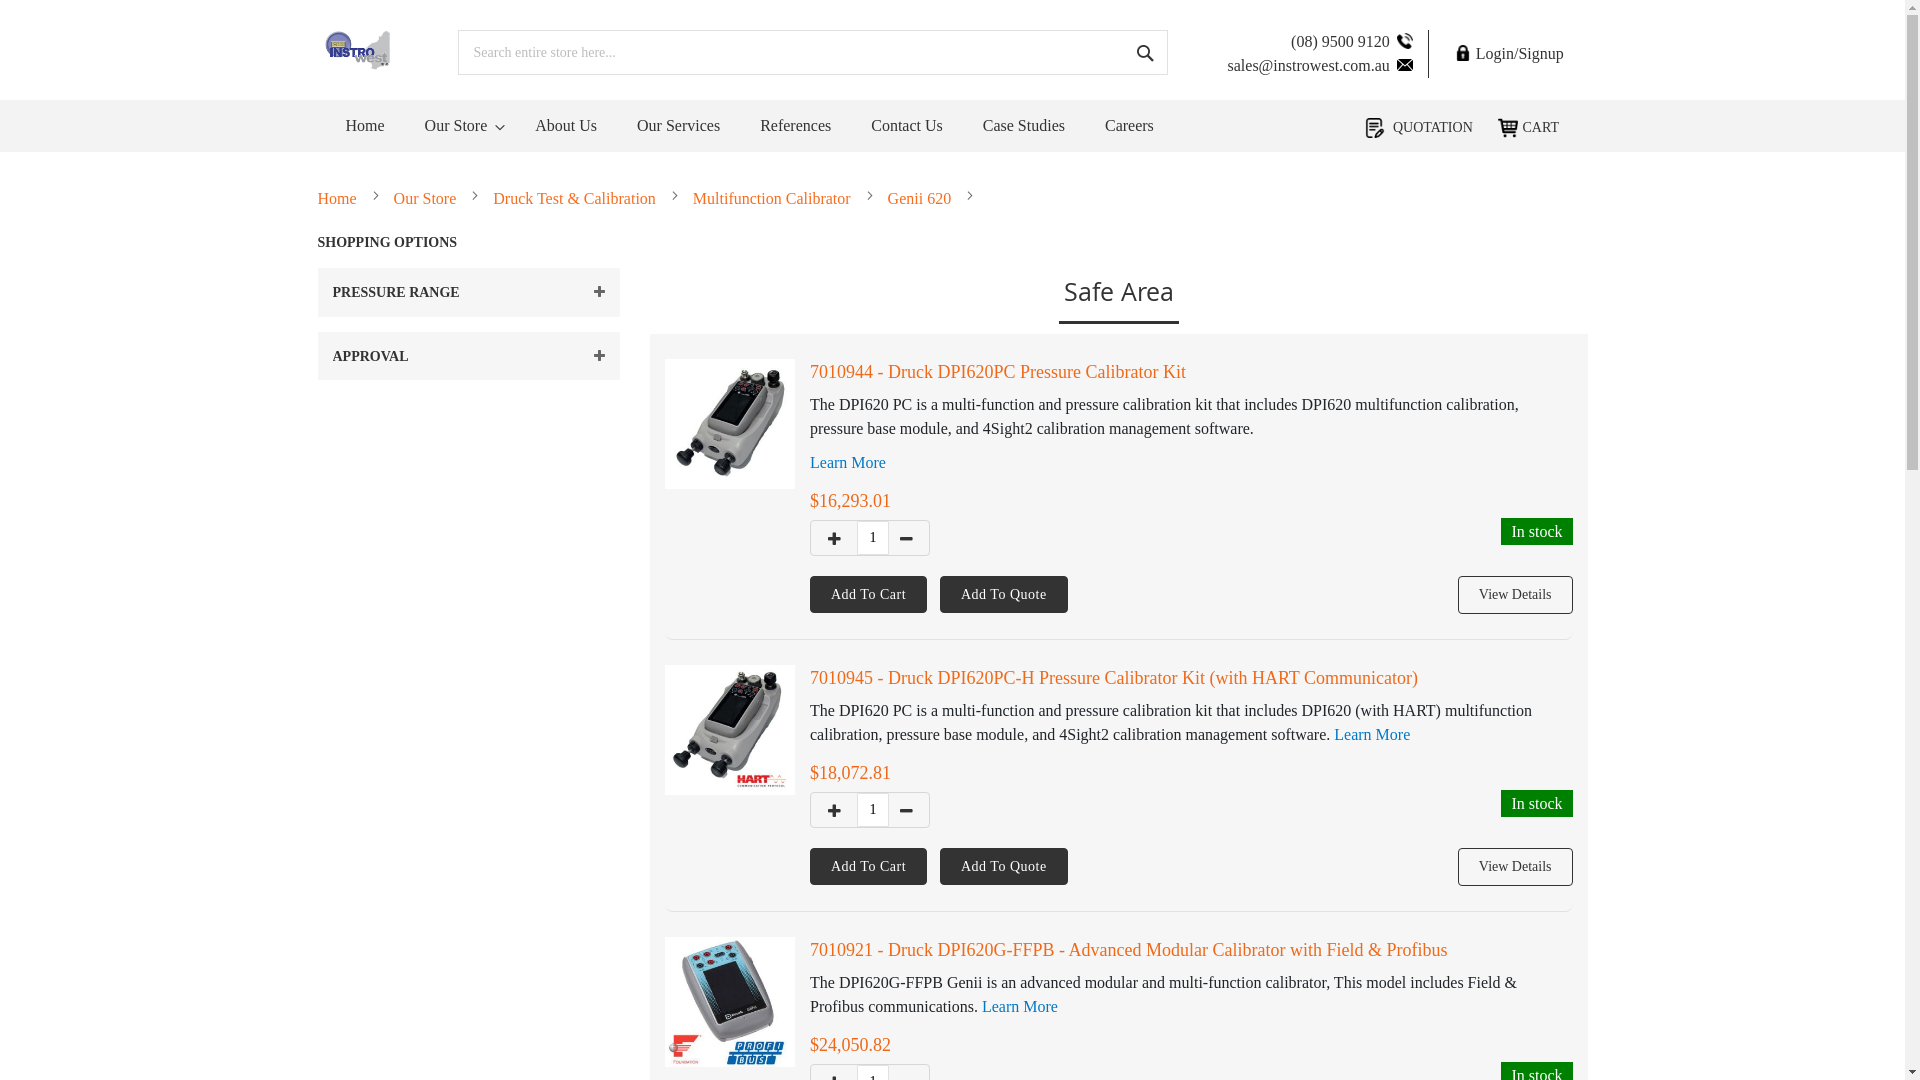 The height and width of the screenshot is (1080, 1920). Describe the element at coordinates (998, 372) in the screenshot. I see `7010944 - Druck DPI620PC Pressure Calibrator Kit` at that location.